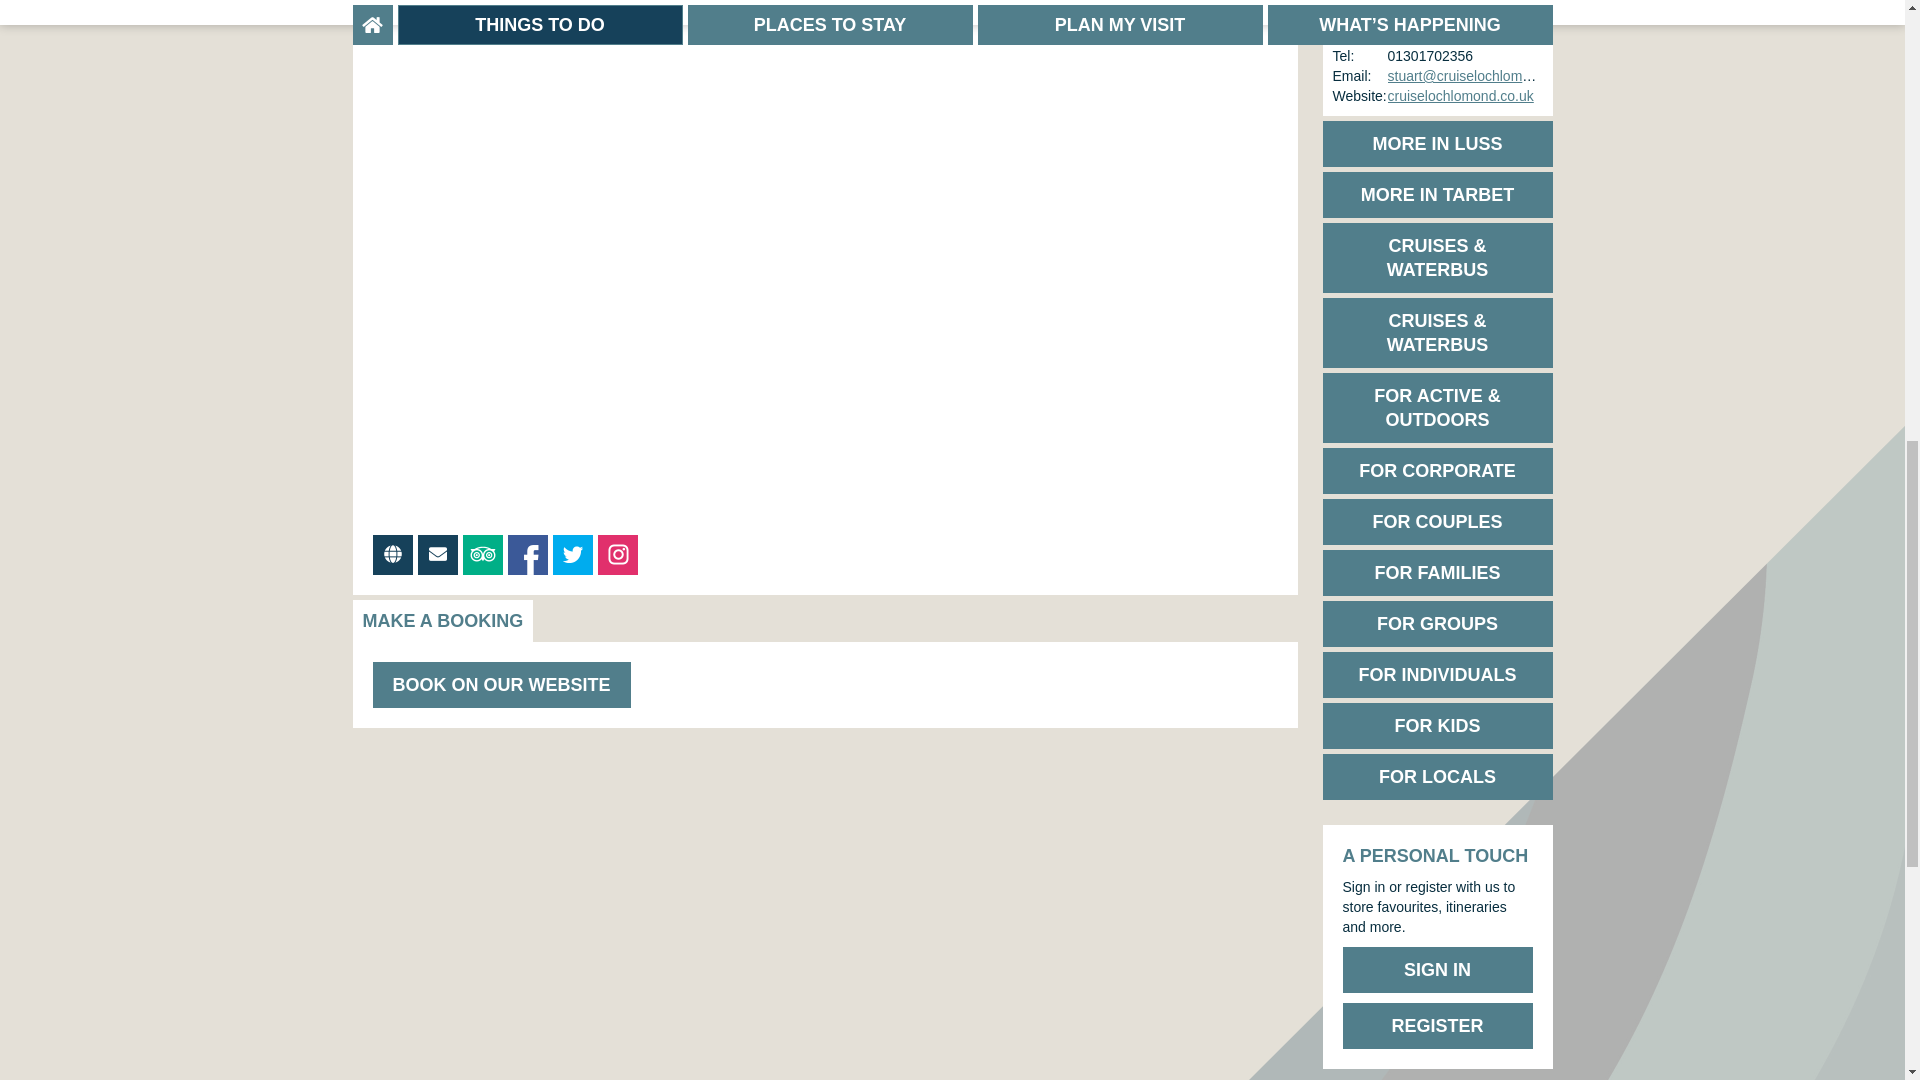 This screenshot has height=1080, width=1920. I want to click on BOOK ON OUR WEBSITE, so click(500, 685).